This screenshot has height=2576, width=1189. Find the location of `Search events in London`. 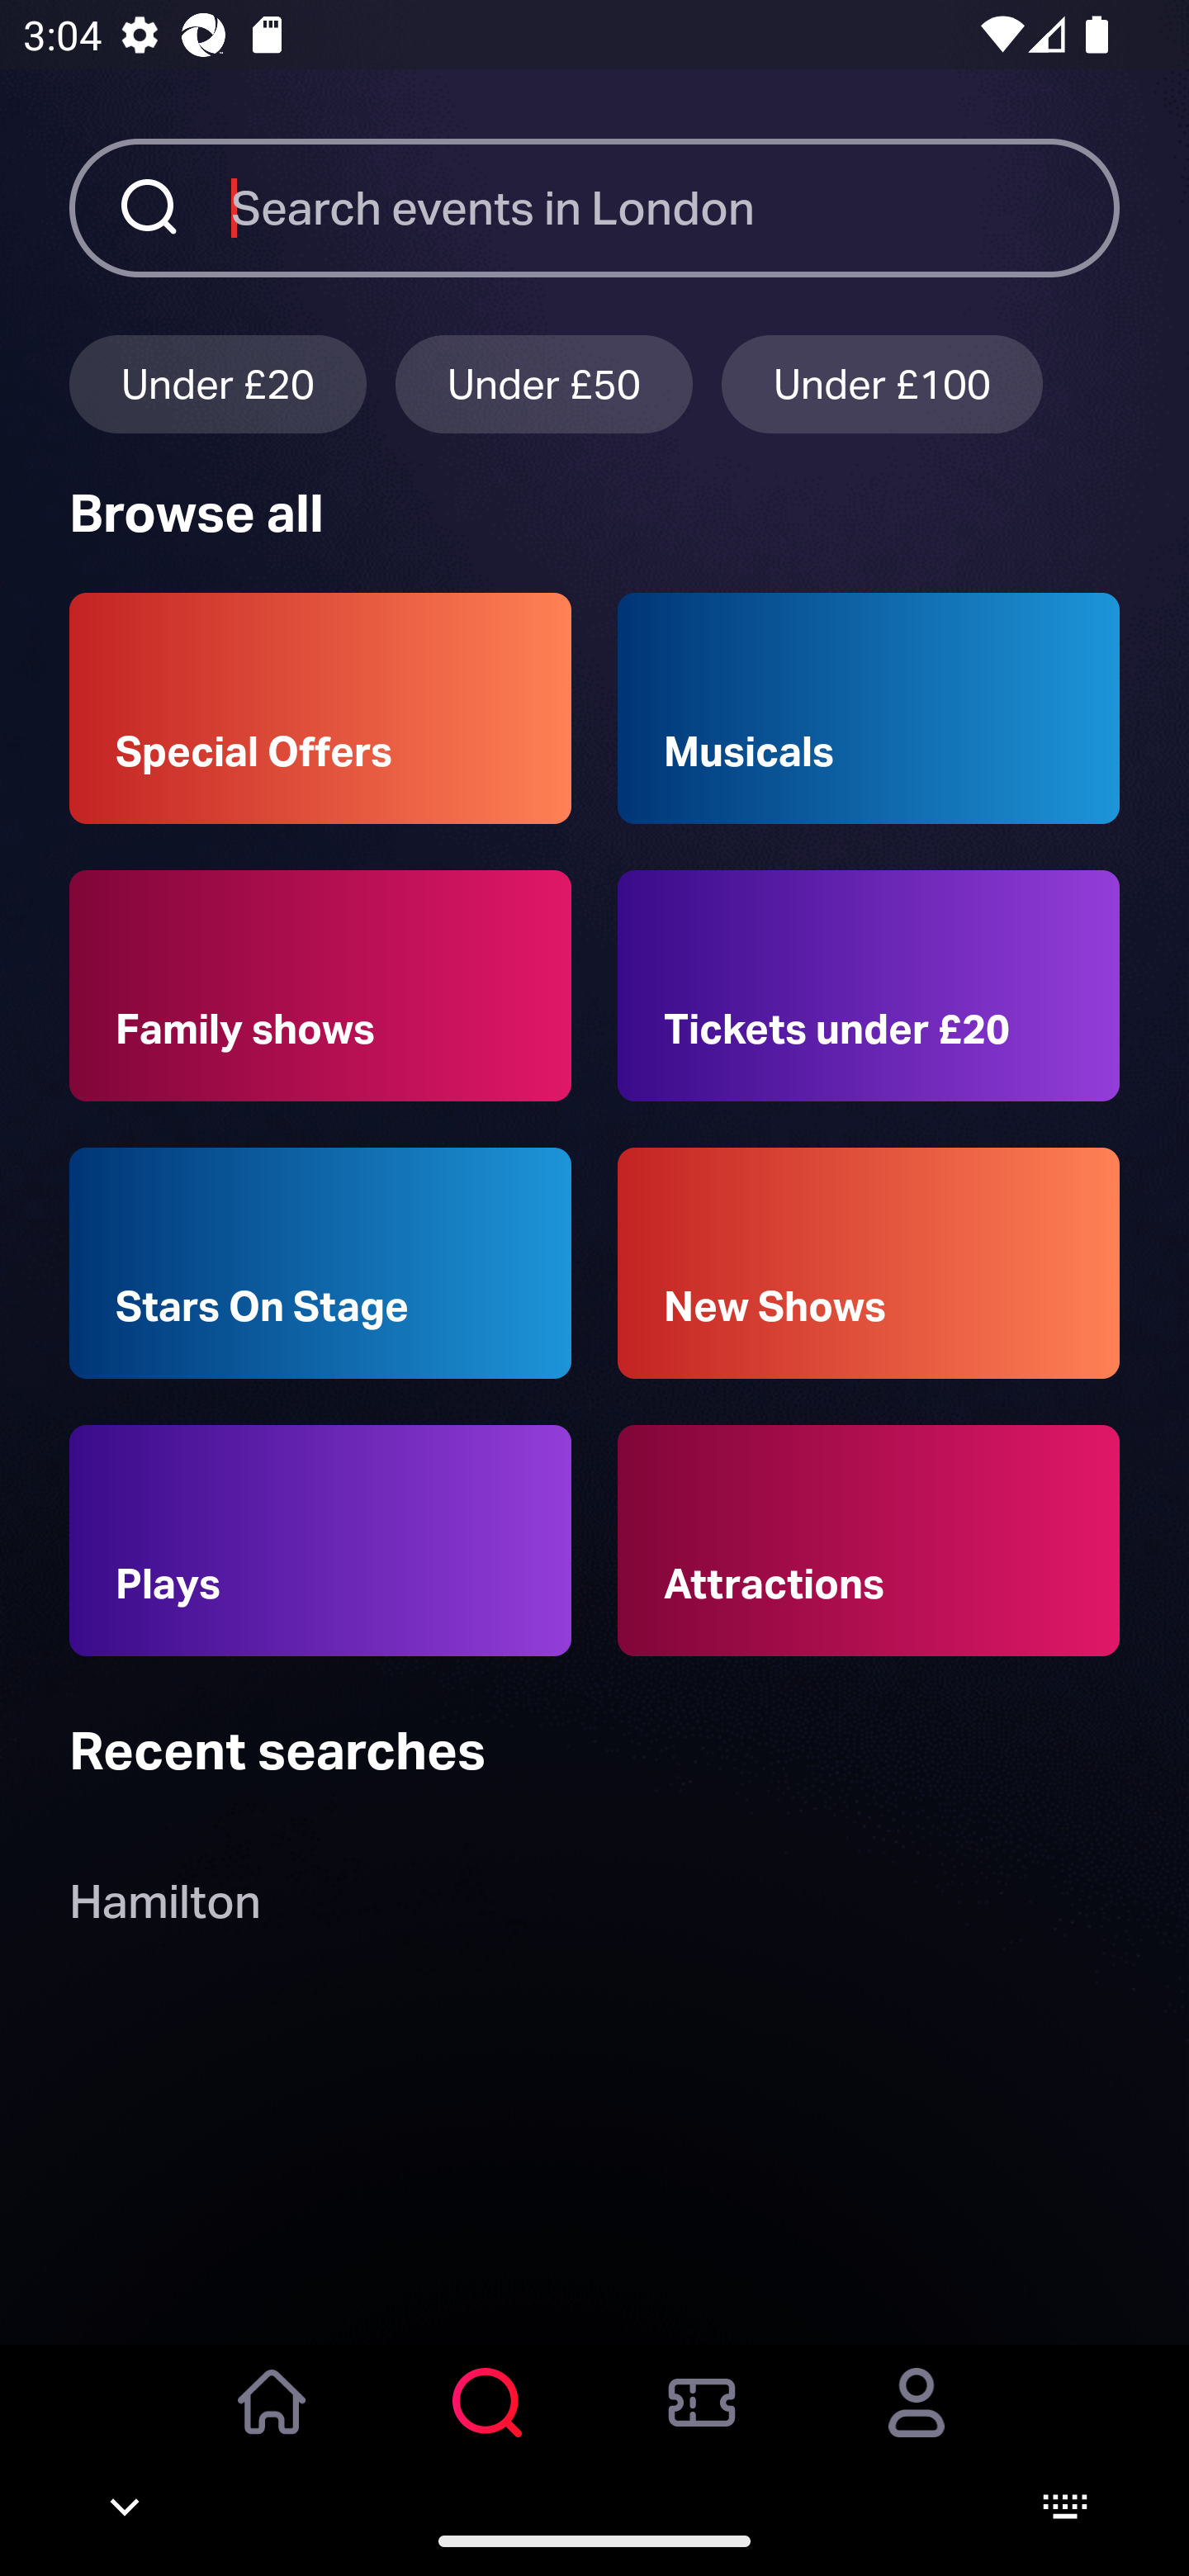

Search events in London is located at coordinates (675, 207).